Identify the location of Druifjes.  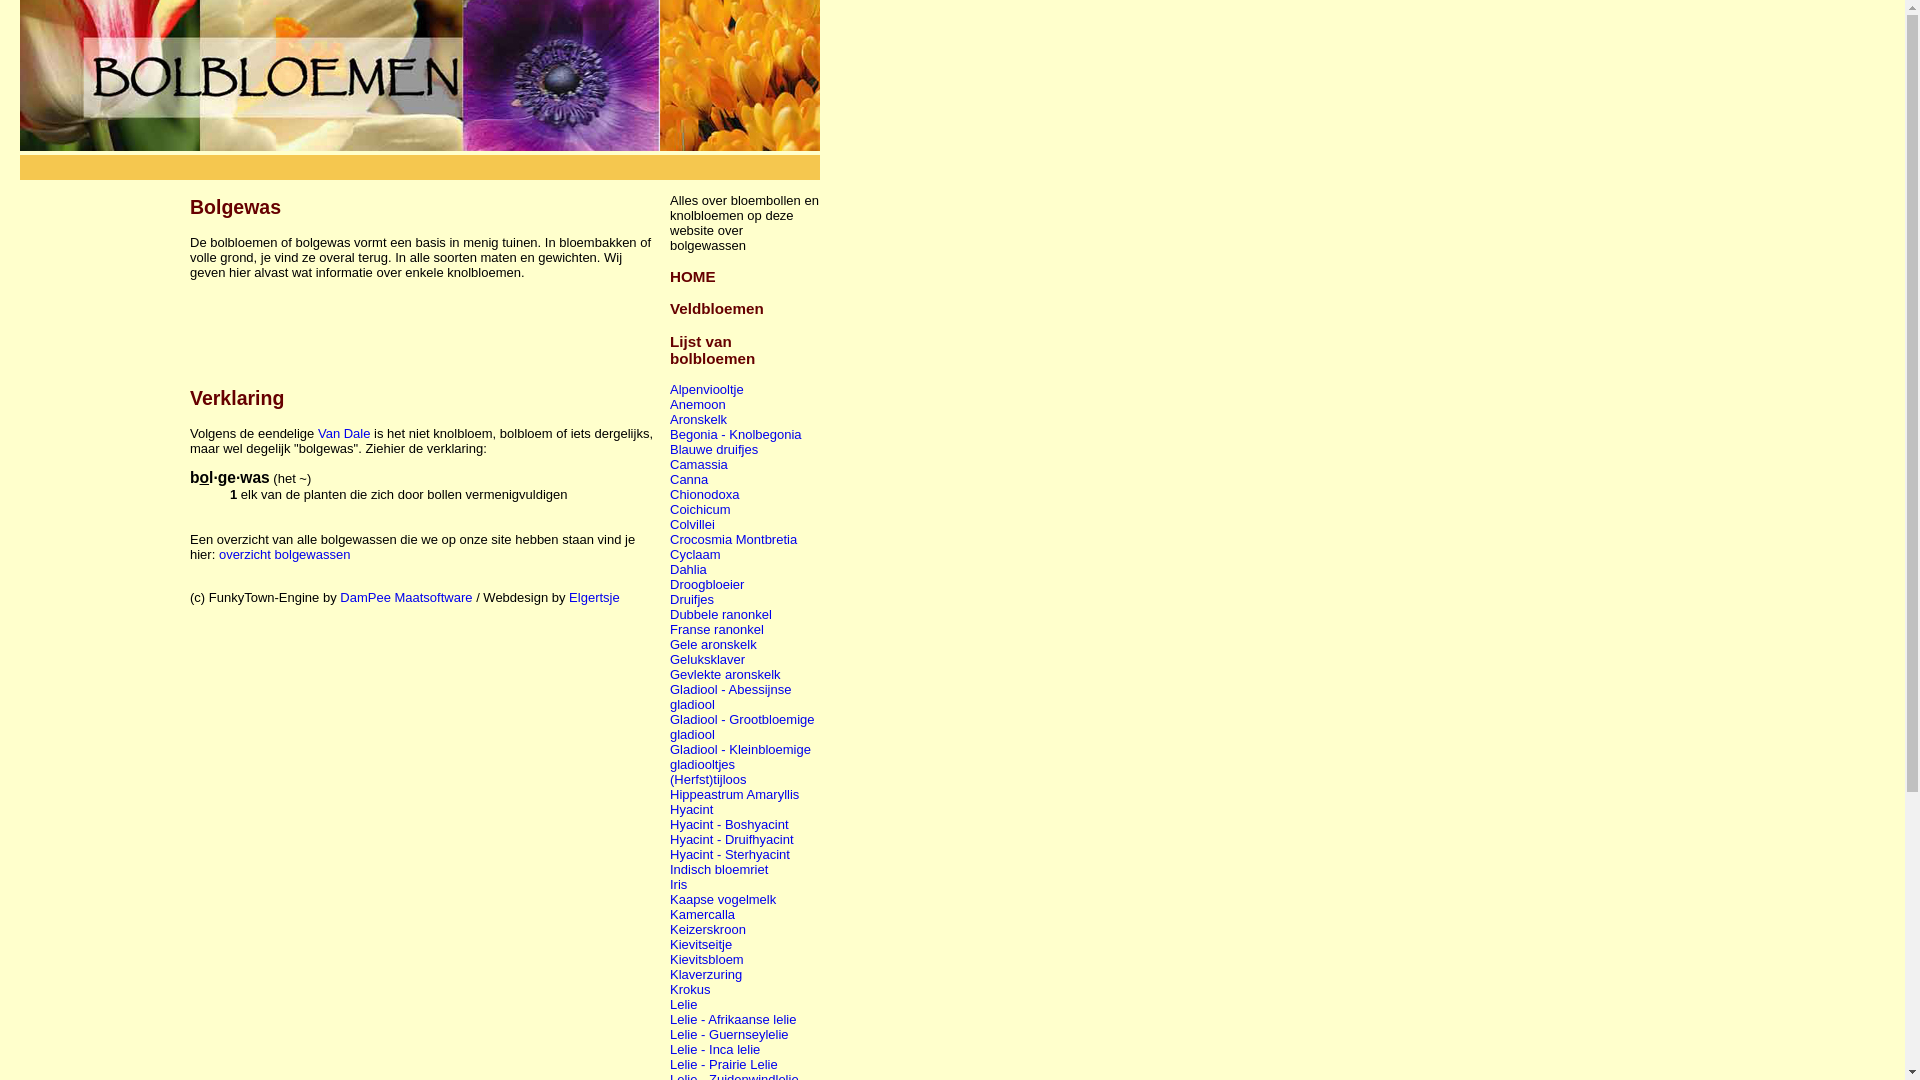
(692, 600).